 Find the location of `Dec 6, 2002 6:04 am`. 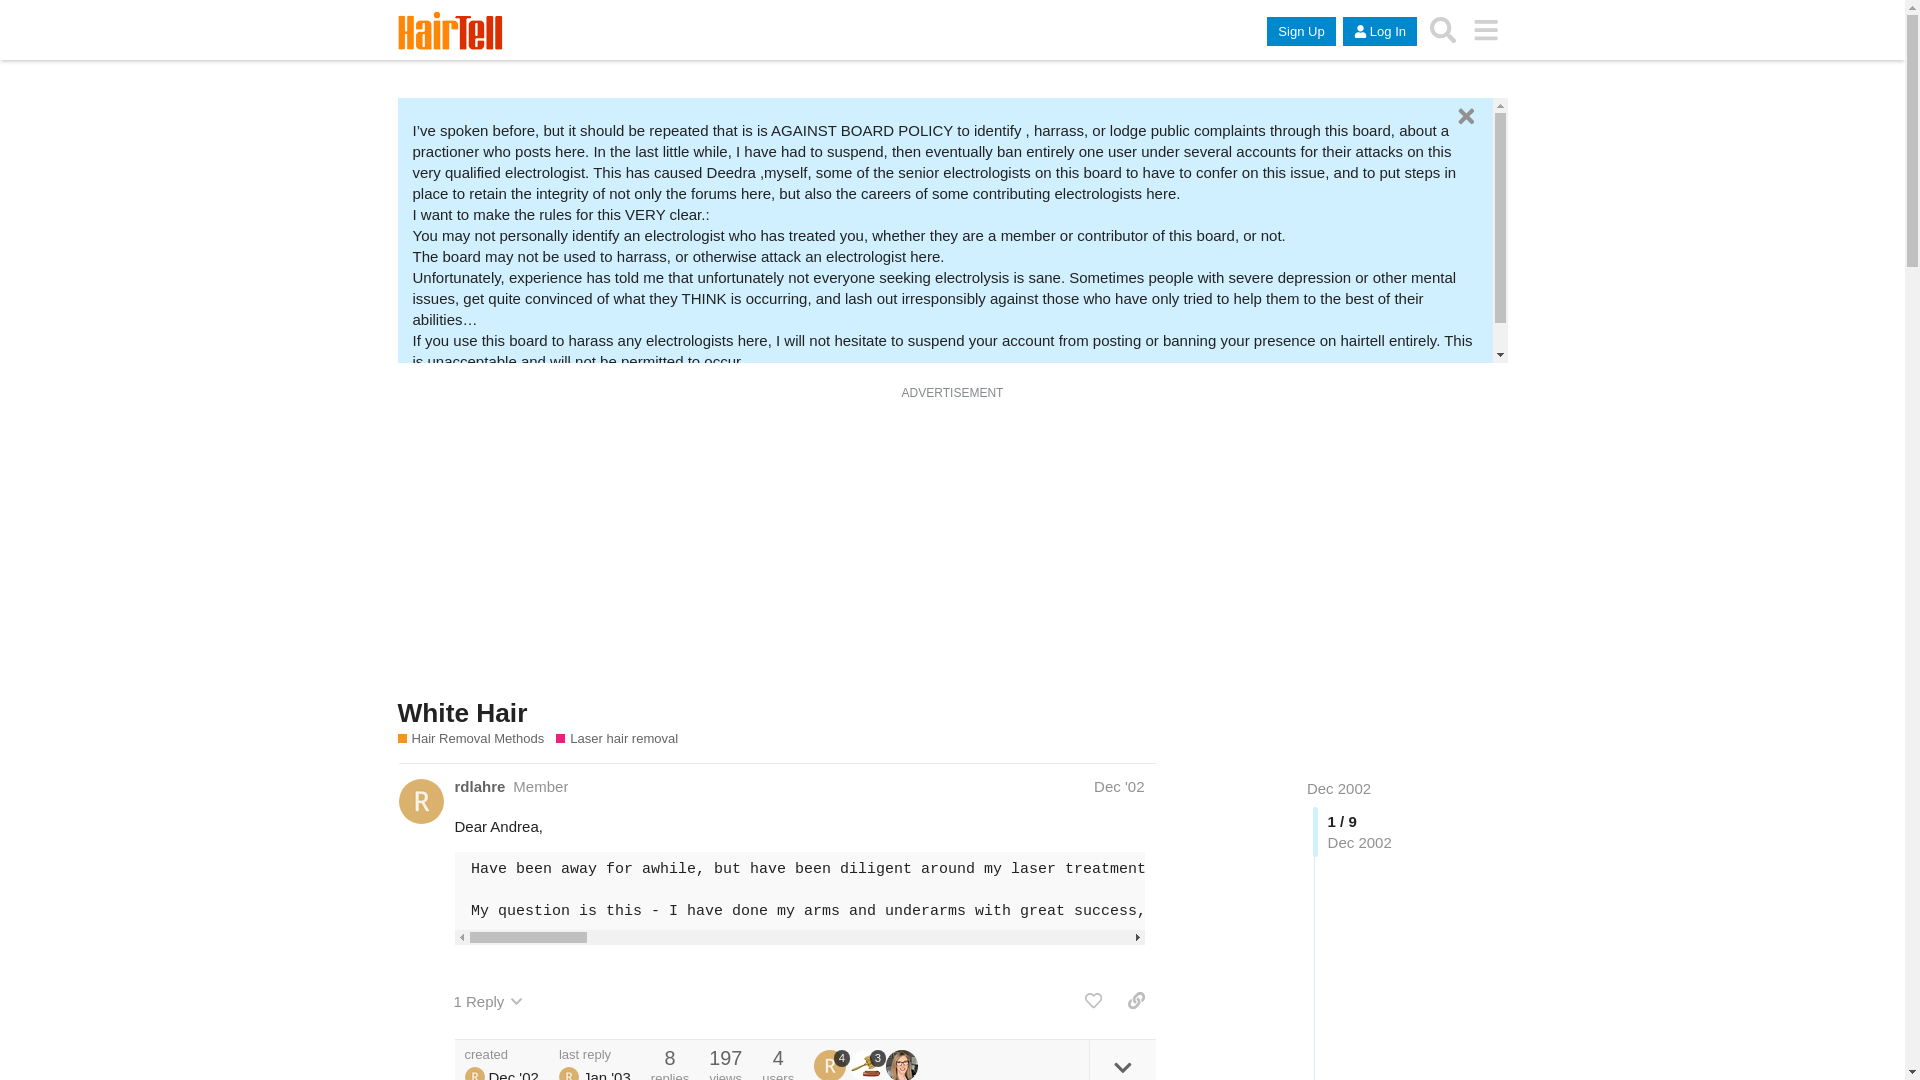

Dec 6, 2002 6:04 am is located at coordinates (512, 1074).